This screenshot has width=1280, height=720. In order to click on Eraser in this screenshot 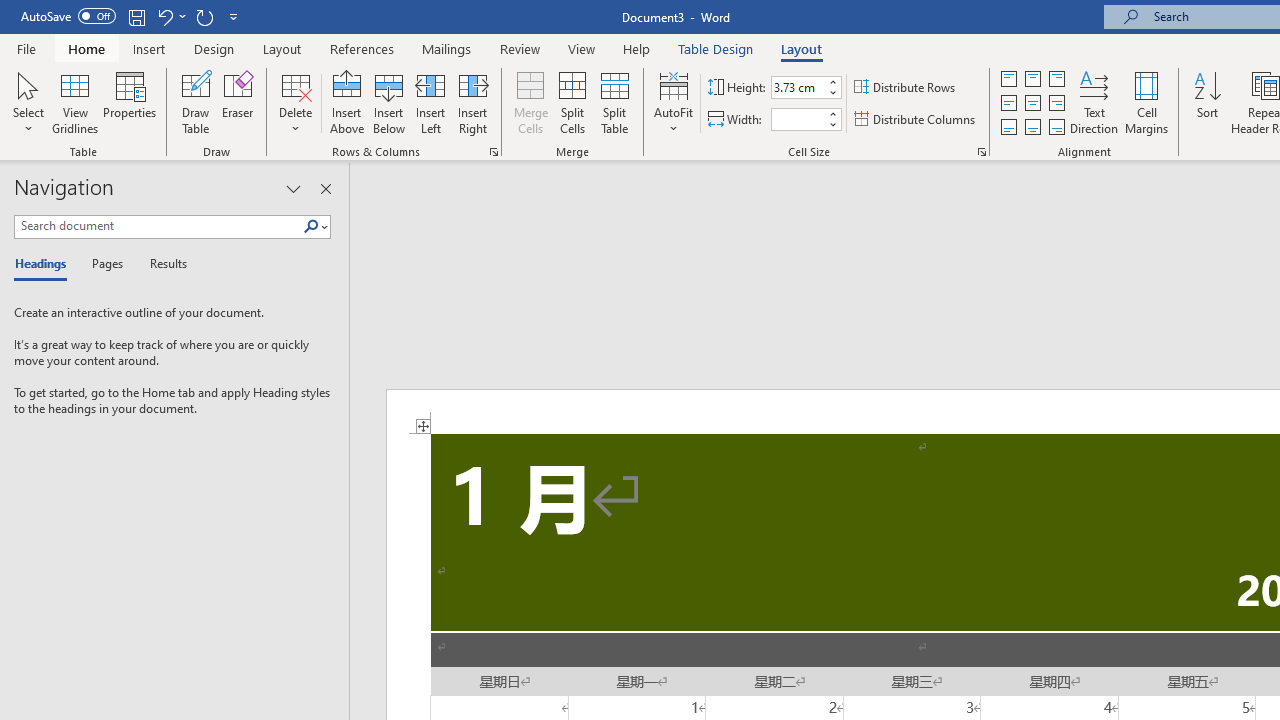, I will do `click(238, 102)`.